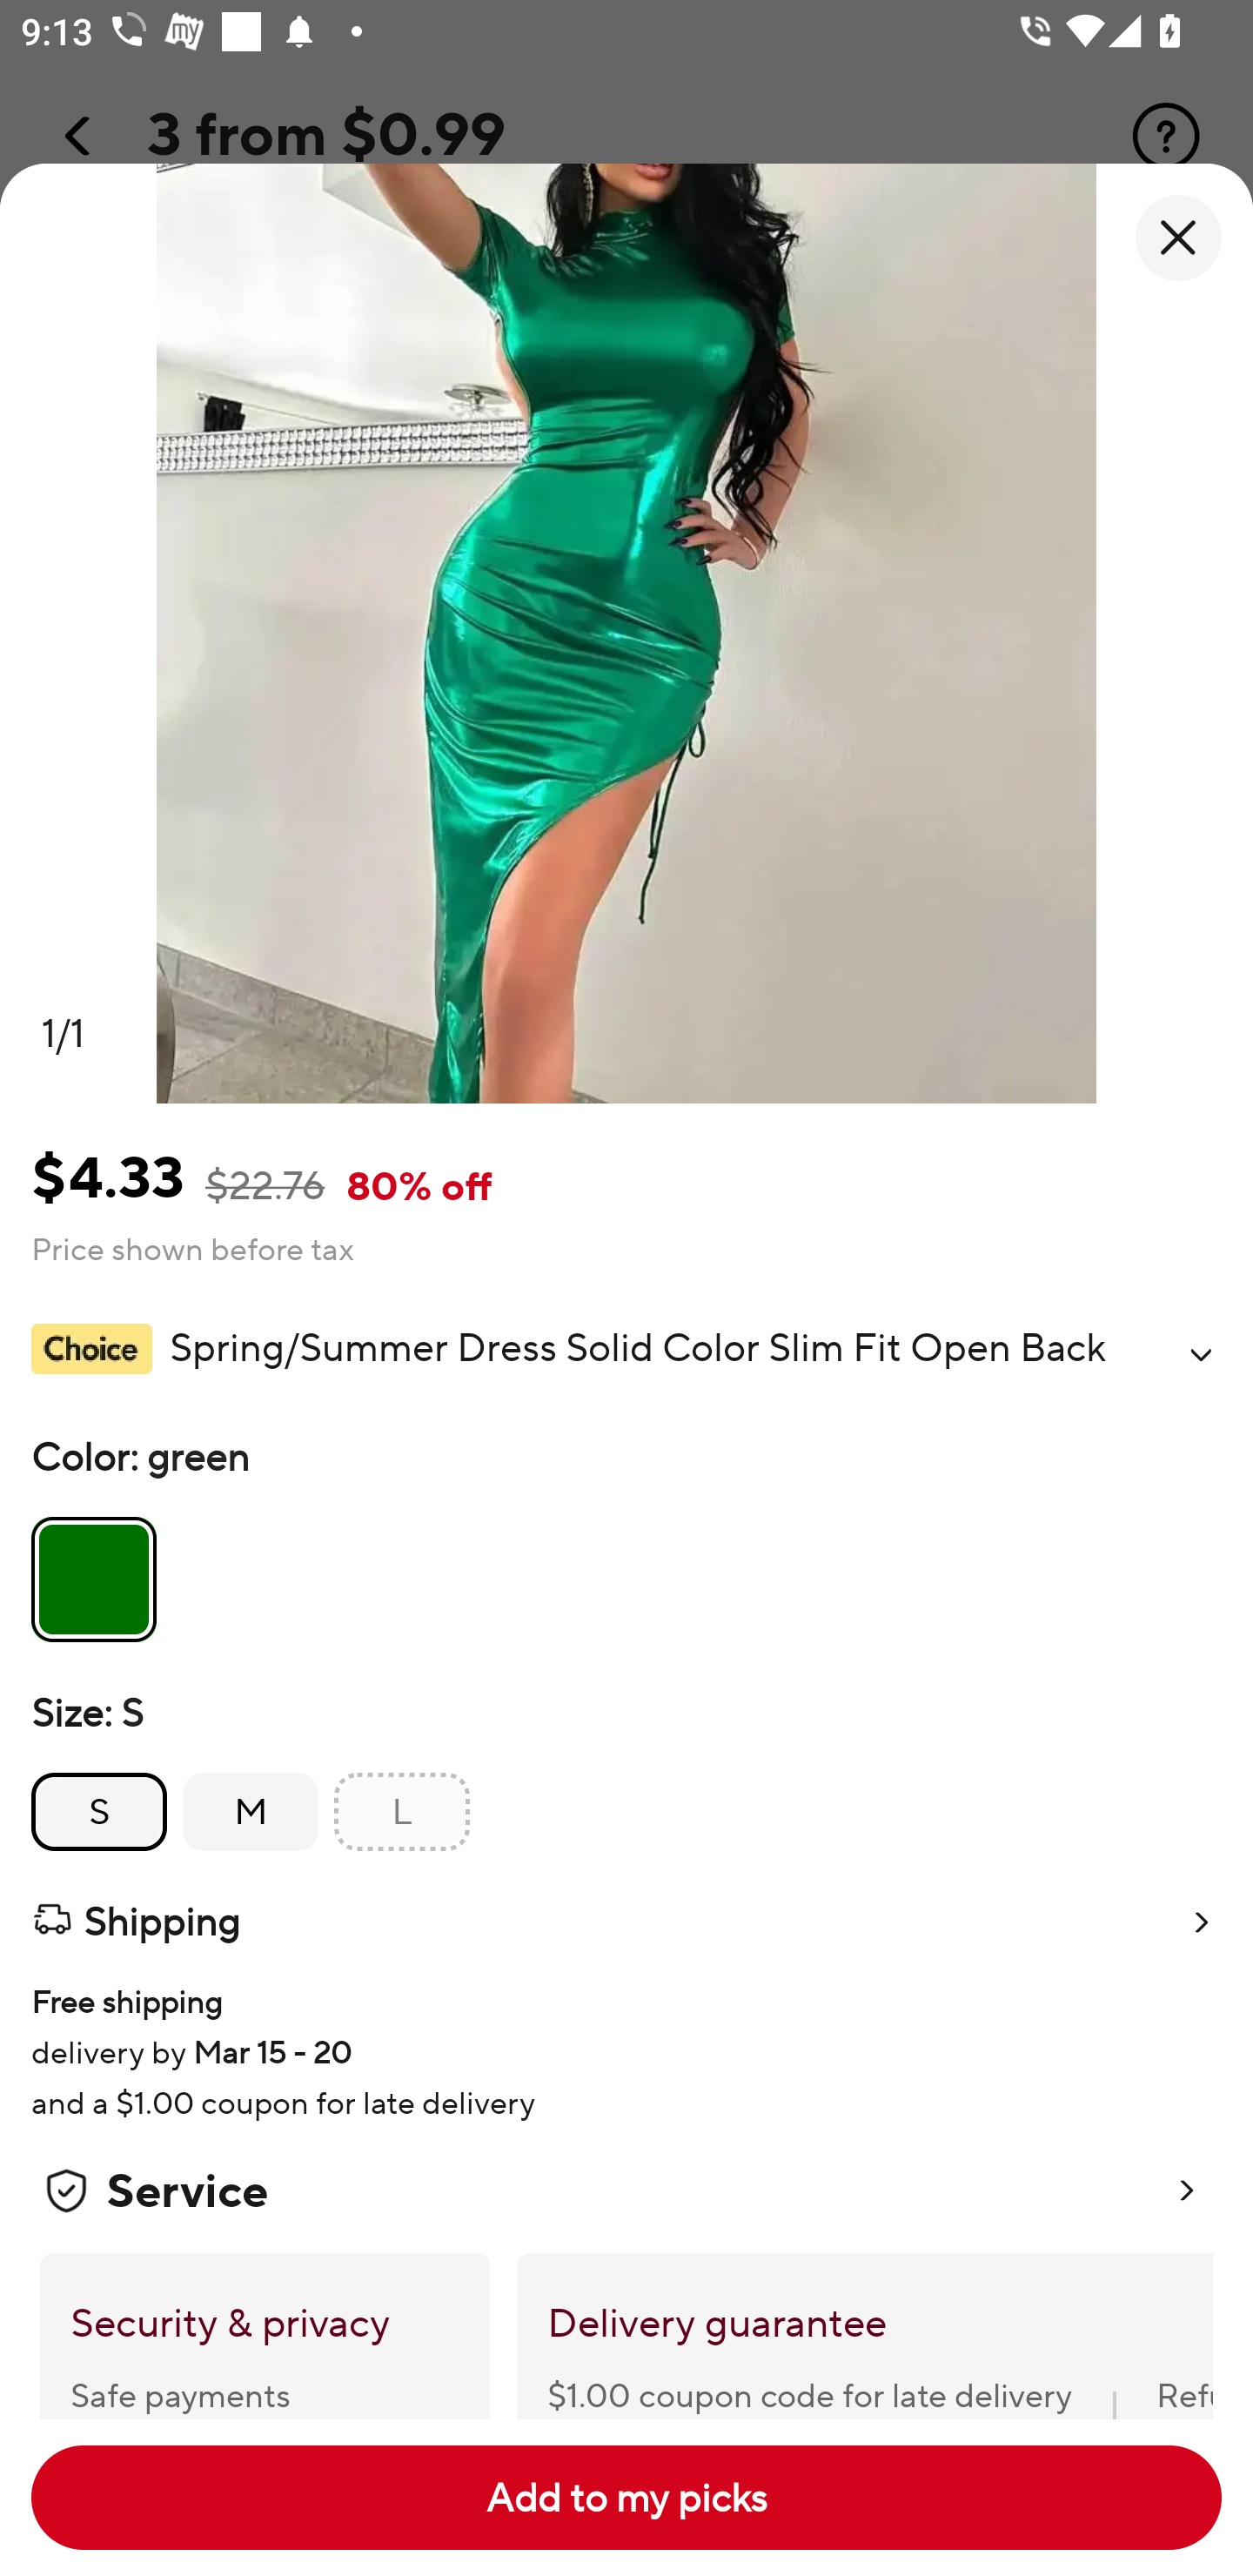 Image resolution: width=1253 pixels, height=2576 pixels. What do you see at coordinates (1201, 1354) in the screenshot?
I see `` at bounding box center [1201, 1354].